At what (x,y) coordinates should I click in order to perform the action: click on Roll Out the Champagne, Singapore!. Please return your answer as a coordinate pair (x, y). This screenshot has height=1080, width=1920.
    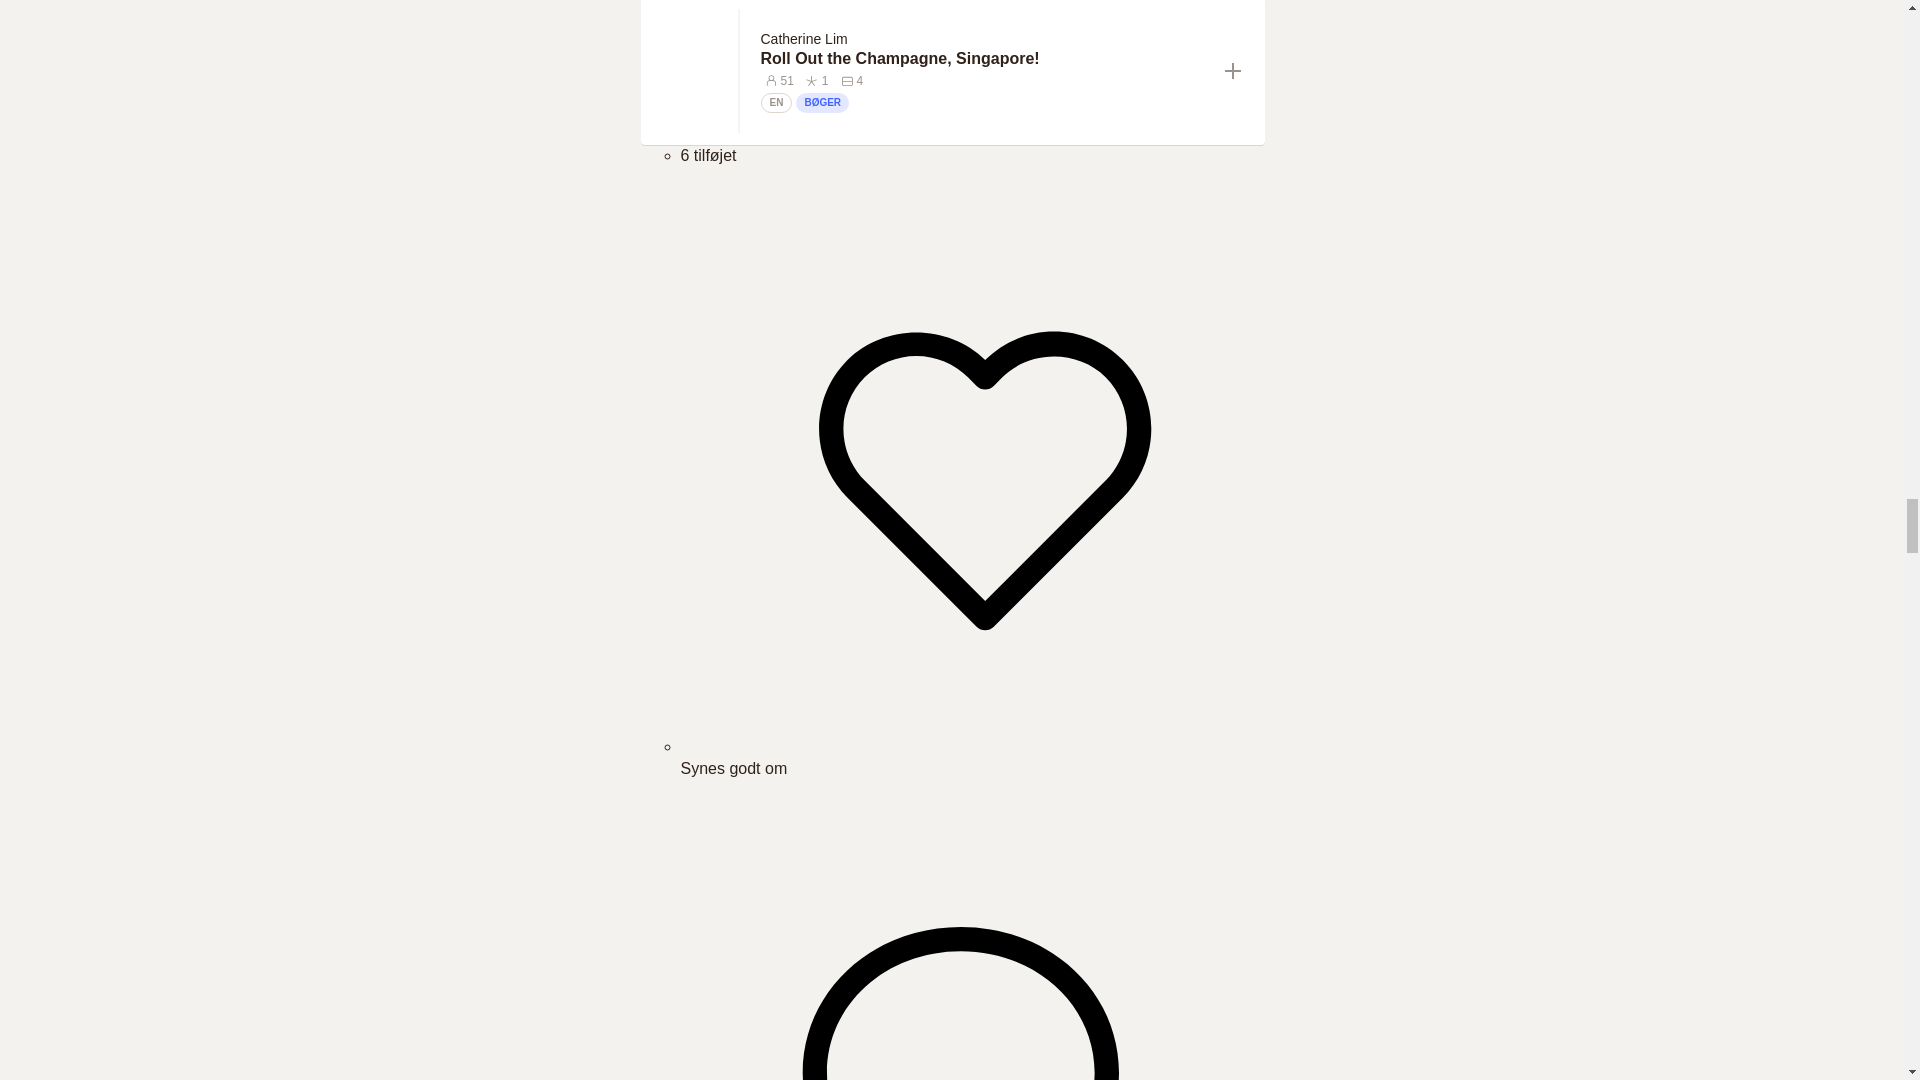
    Looking at the image, I should click on (984, 58).